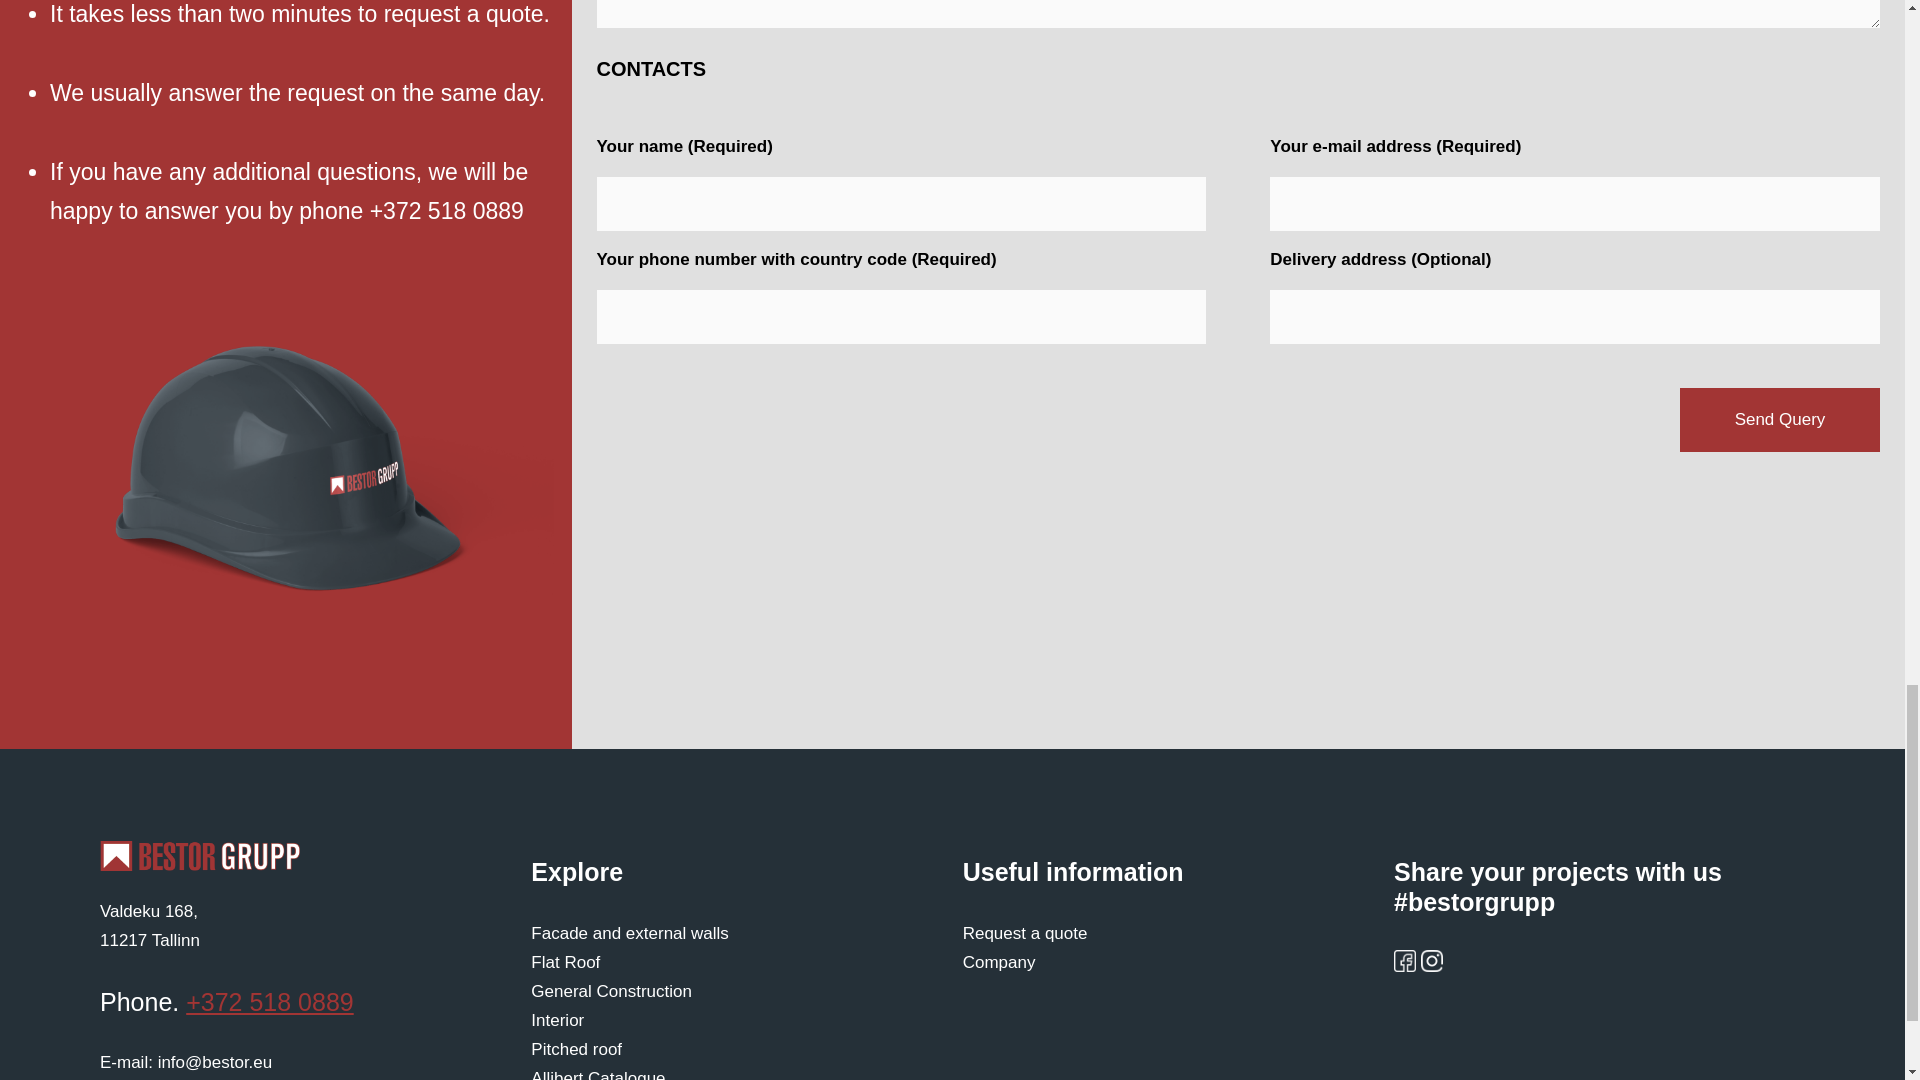 The width and height of the screenshot is (1920, 1080). What do you see at coordinates (199, 856) in the screenshot?
I see `General Construction` at bounding box center [199, 856].